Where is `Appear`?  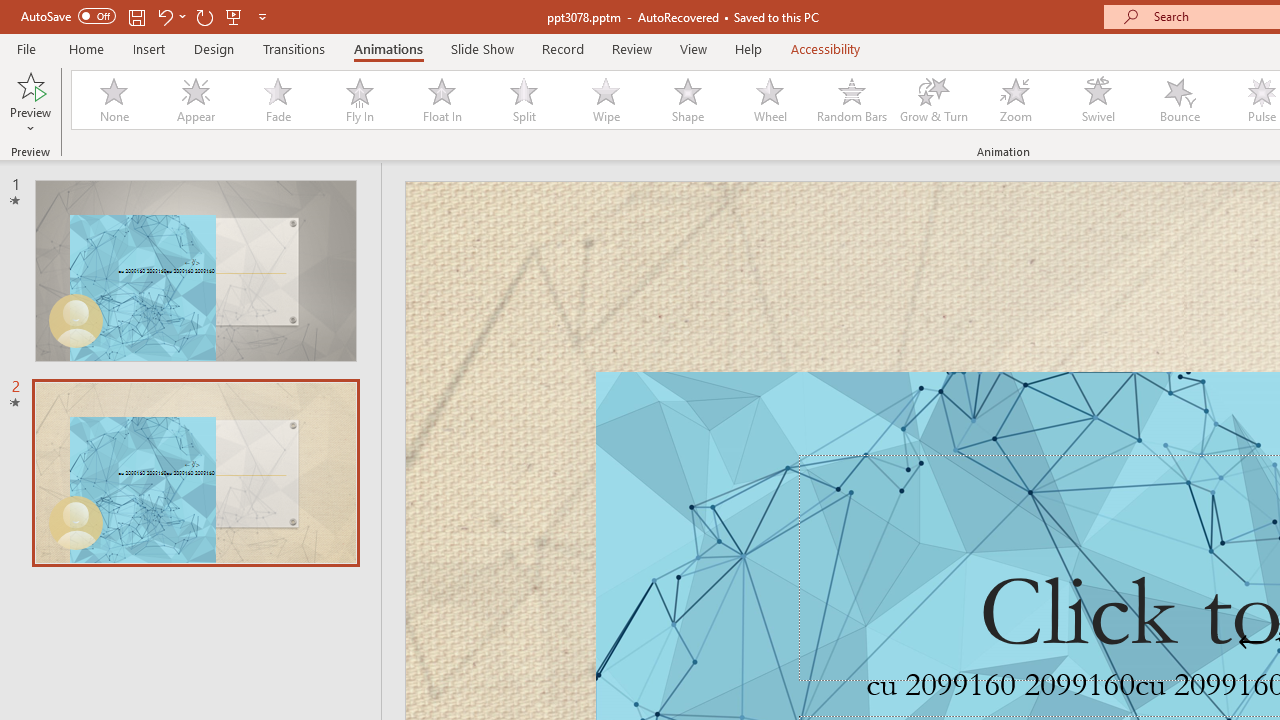 Appear is located at coordinates (195, 100).